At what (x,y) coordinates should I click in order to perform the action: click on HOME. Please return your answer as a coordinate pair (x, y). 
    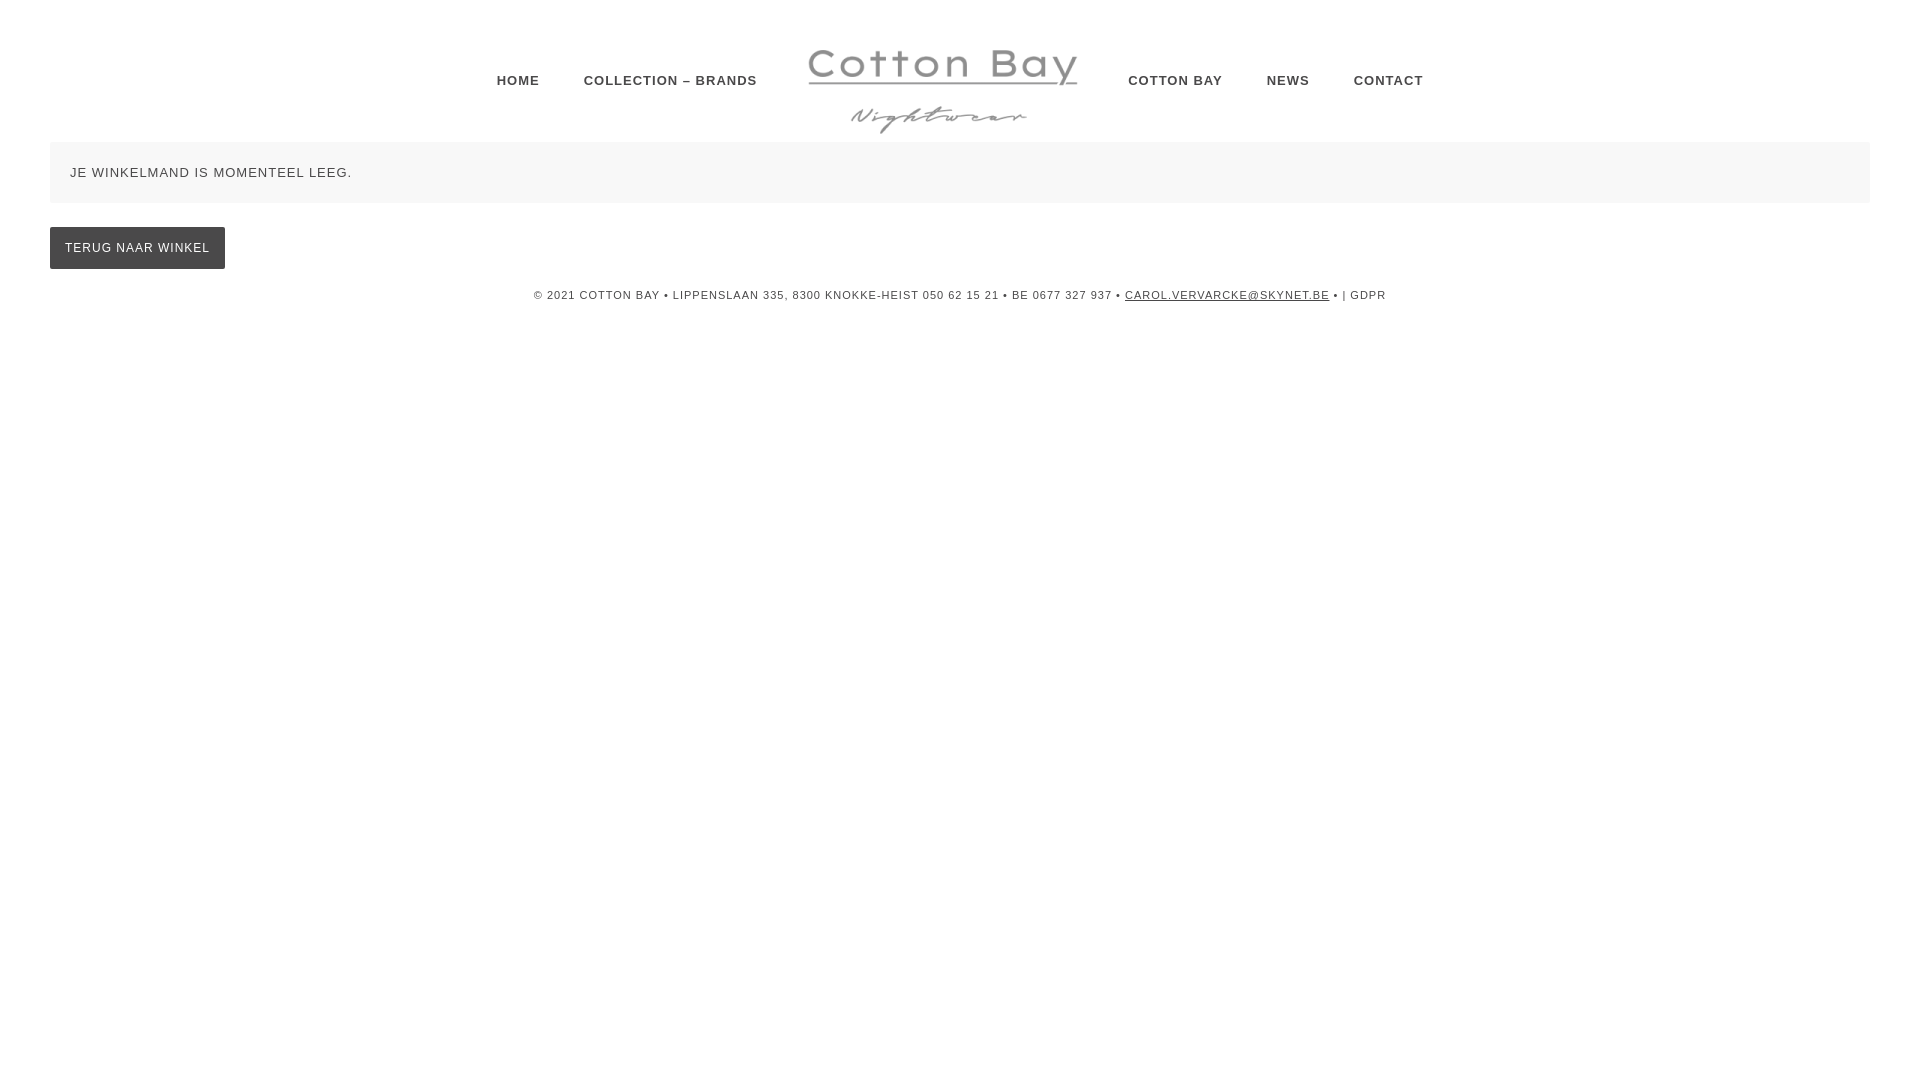
    Looking at the image, I should click on (518, 81).